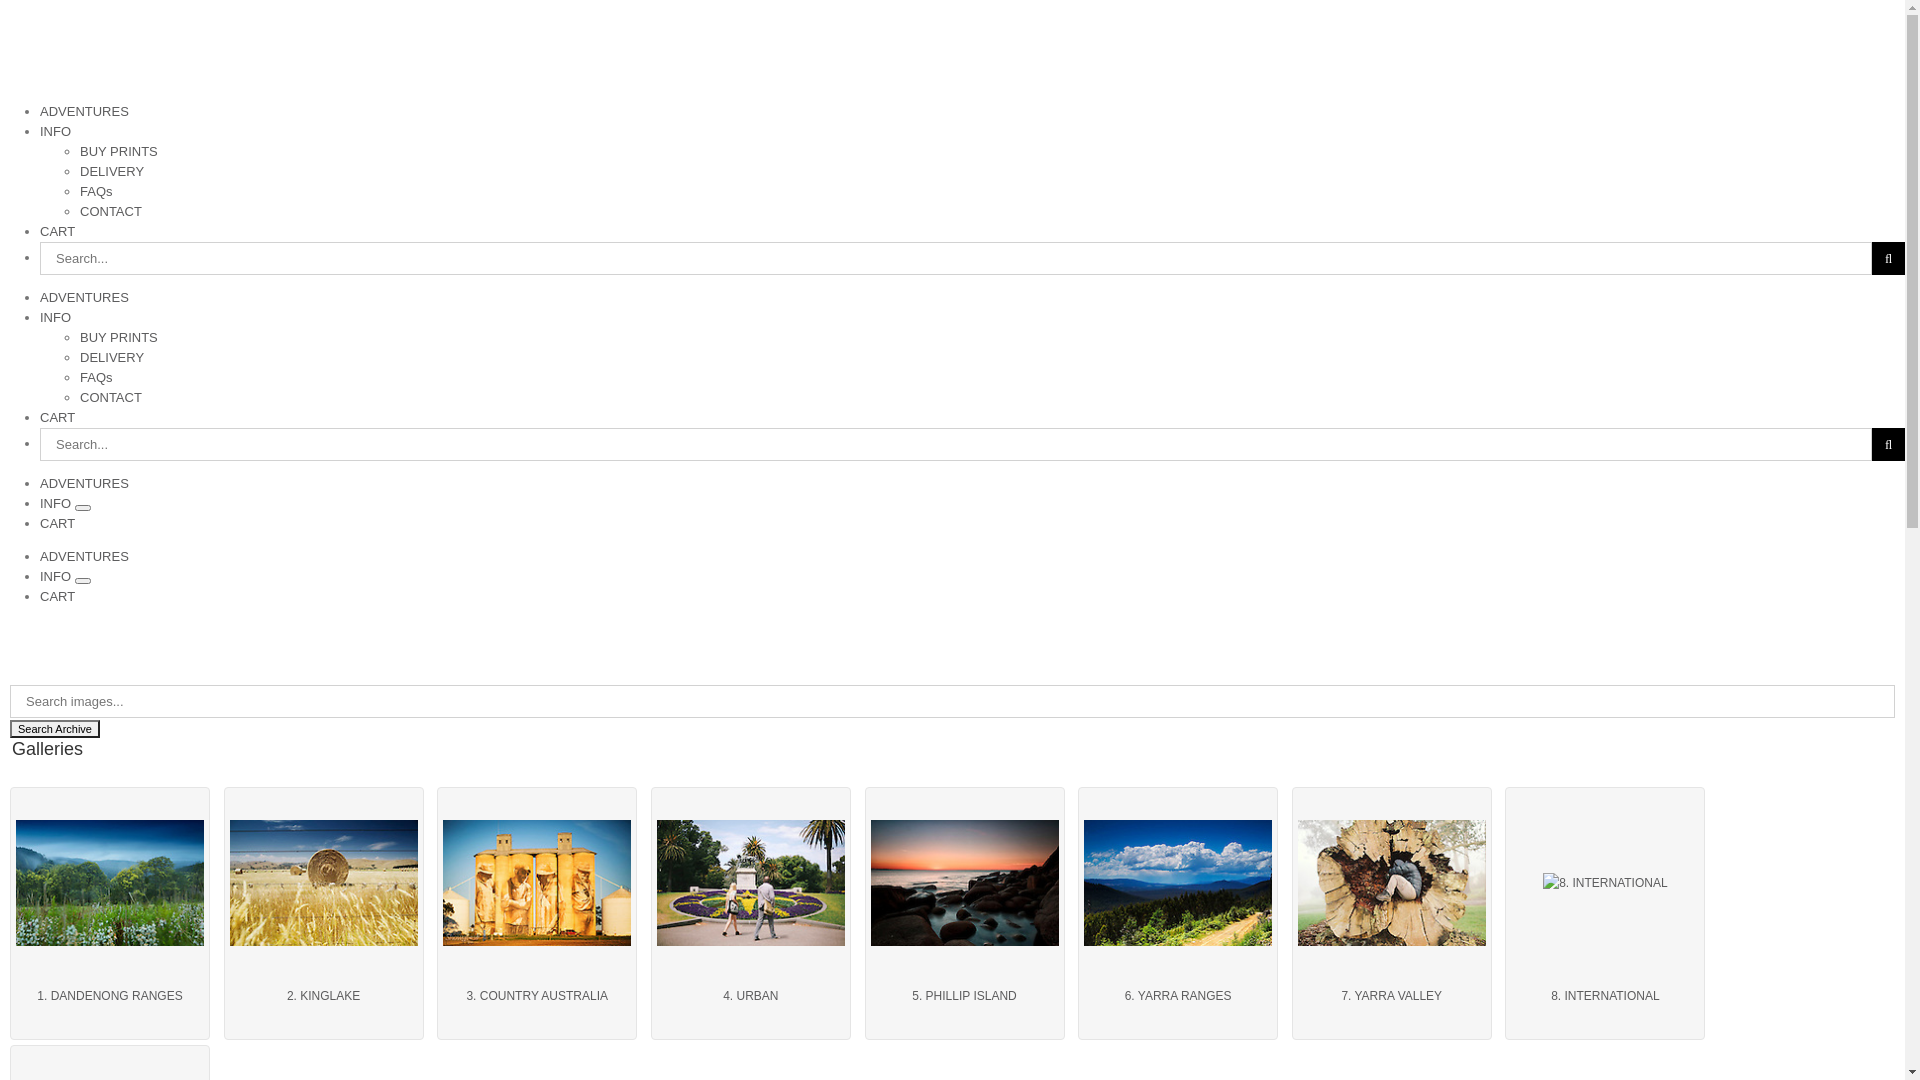 The image size is (1920, 1080). I want to click on ADVENTURES, so click(84, 556).